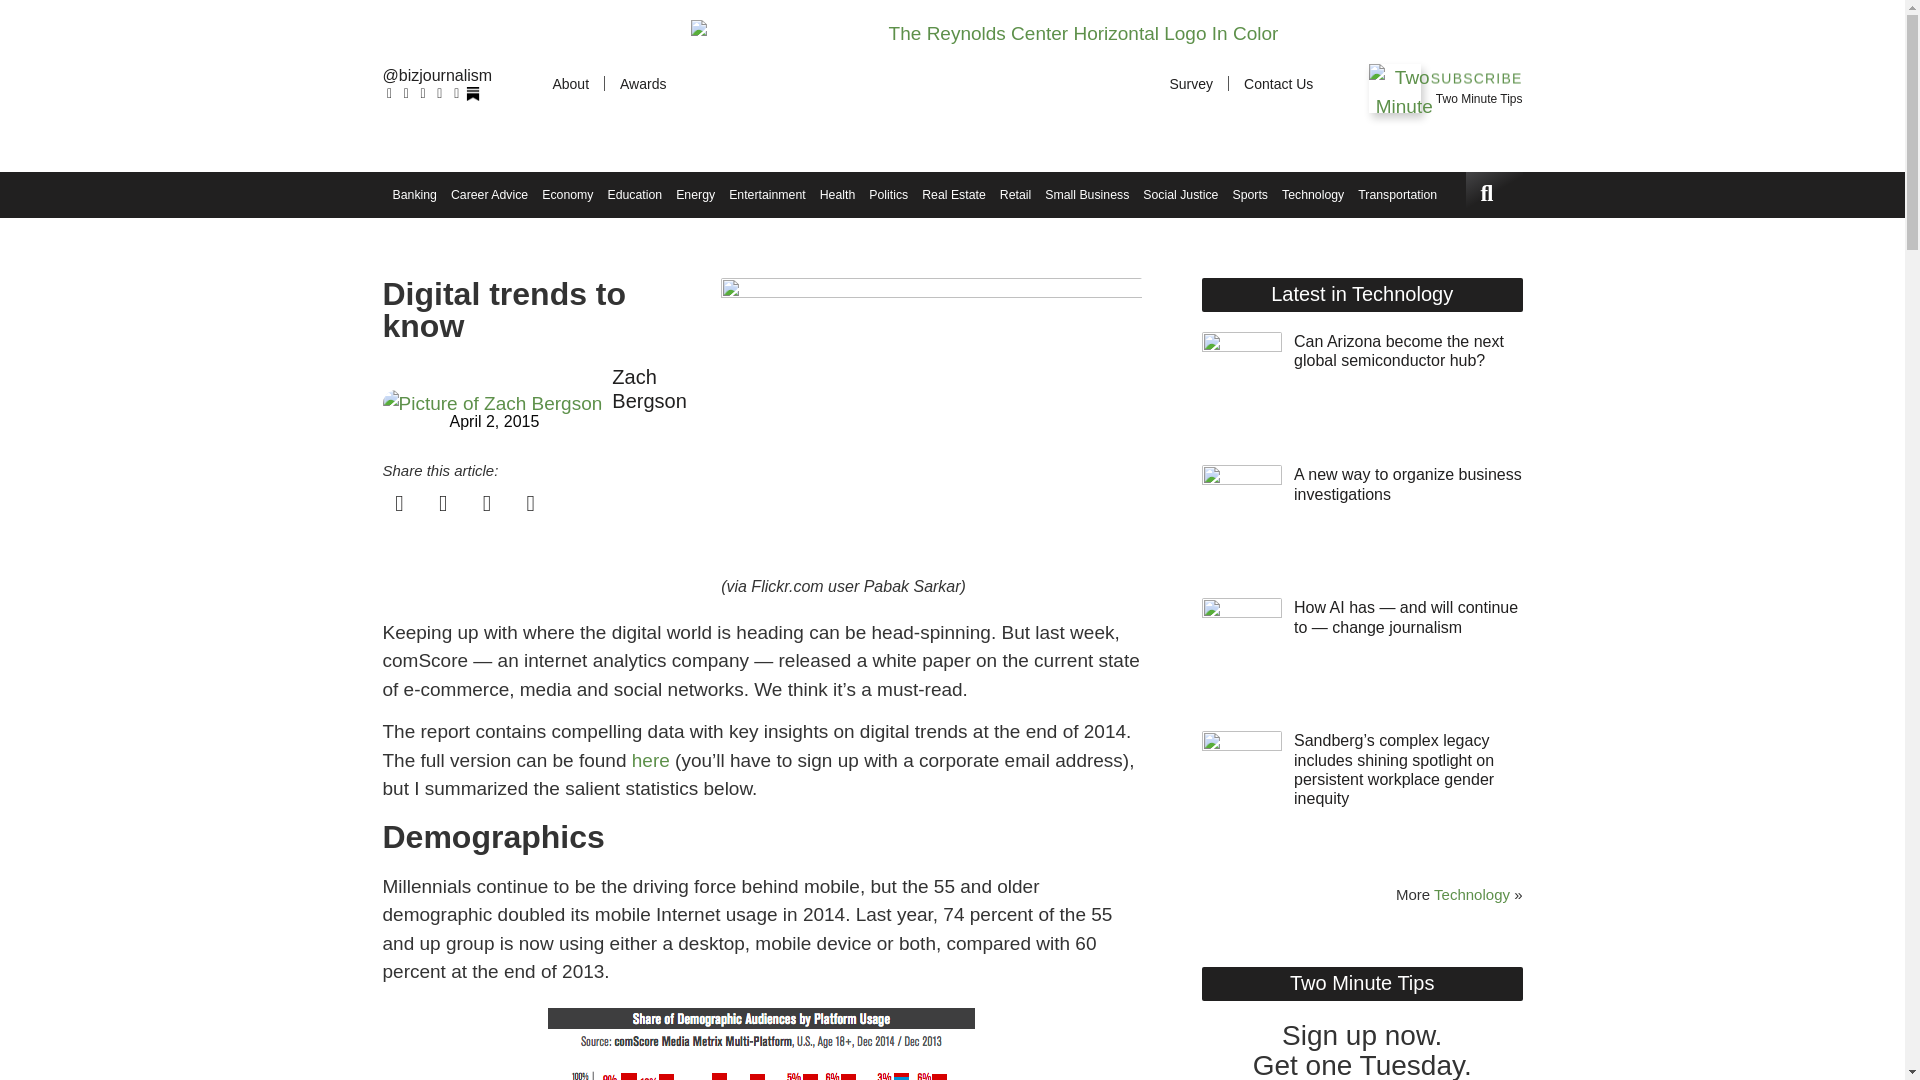 The height and width of the screenshot is (1080, 1920). What do you see at coordinates (888, 194) in the screenshot?
I see `Politics` at bounding box center [888, 194].